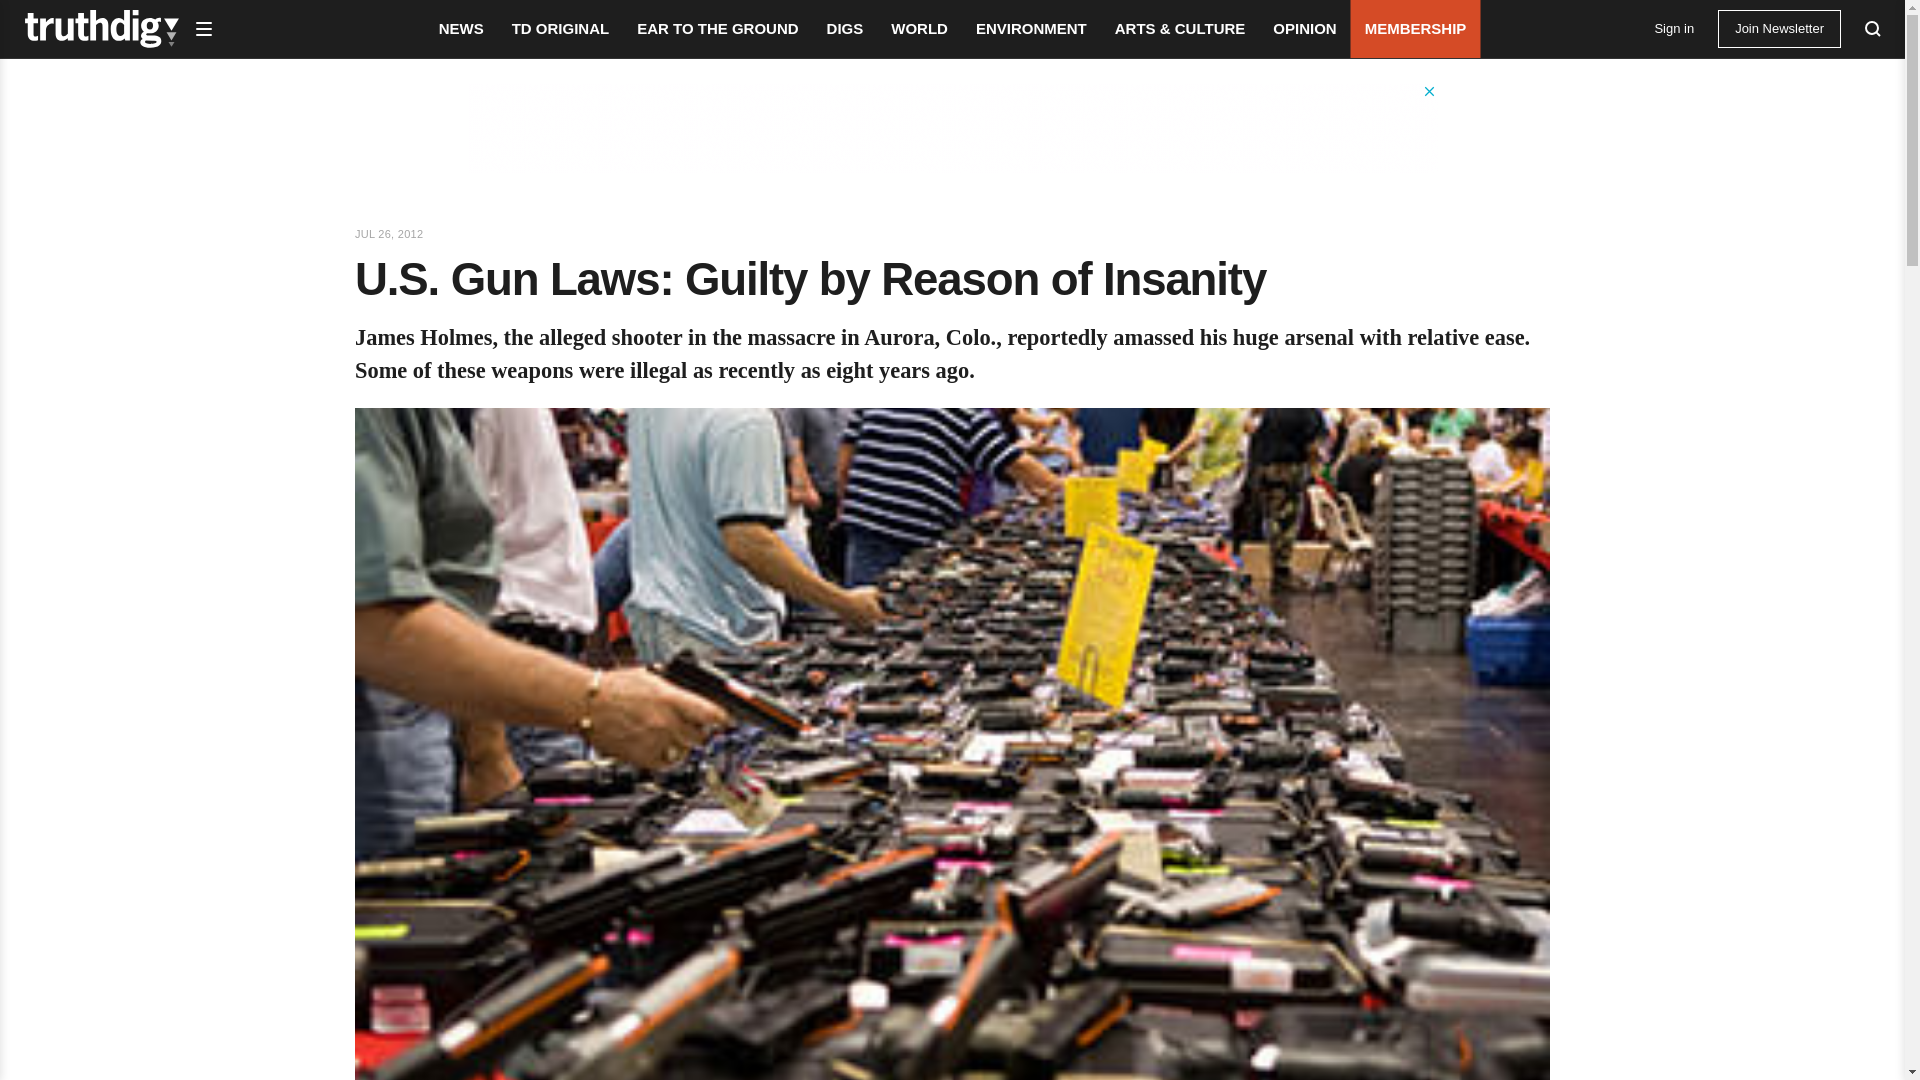  What do you see at coordinates (953, 128) in the screenshot?
I see `3rd party ad content` at bounding box center [953, 128].